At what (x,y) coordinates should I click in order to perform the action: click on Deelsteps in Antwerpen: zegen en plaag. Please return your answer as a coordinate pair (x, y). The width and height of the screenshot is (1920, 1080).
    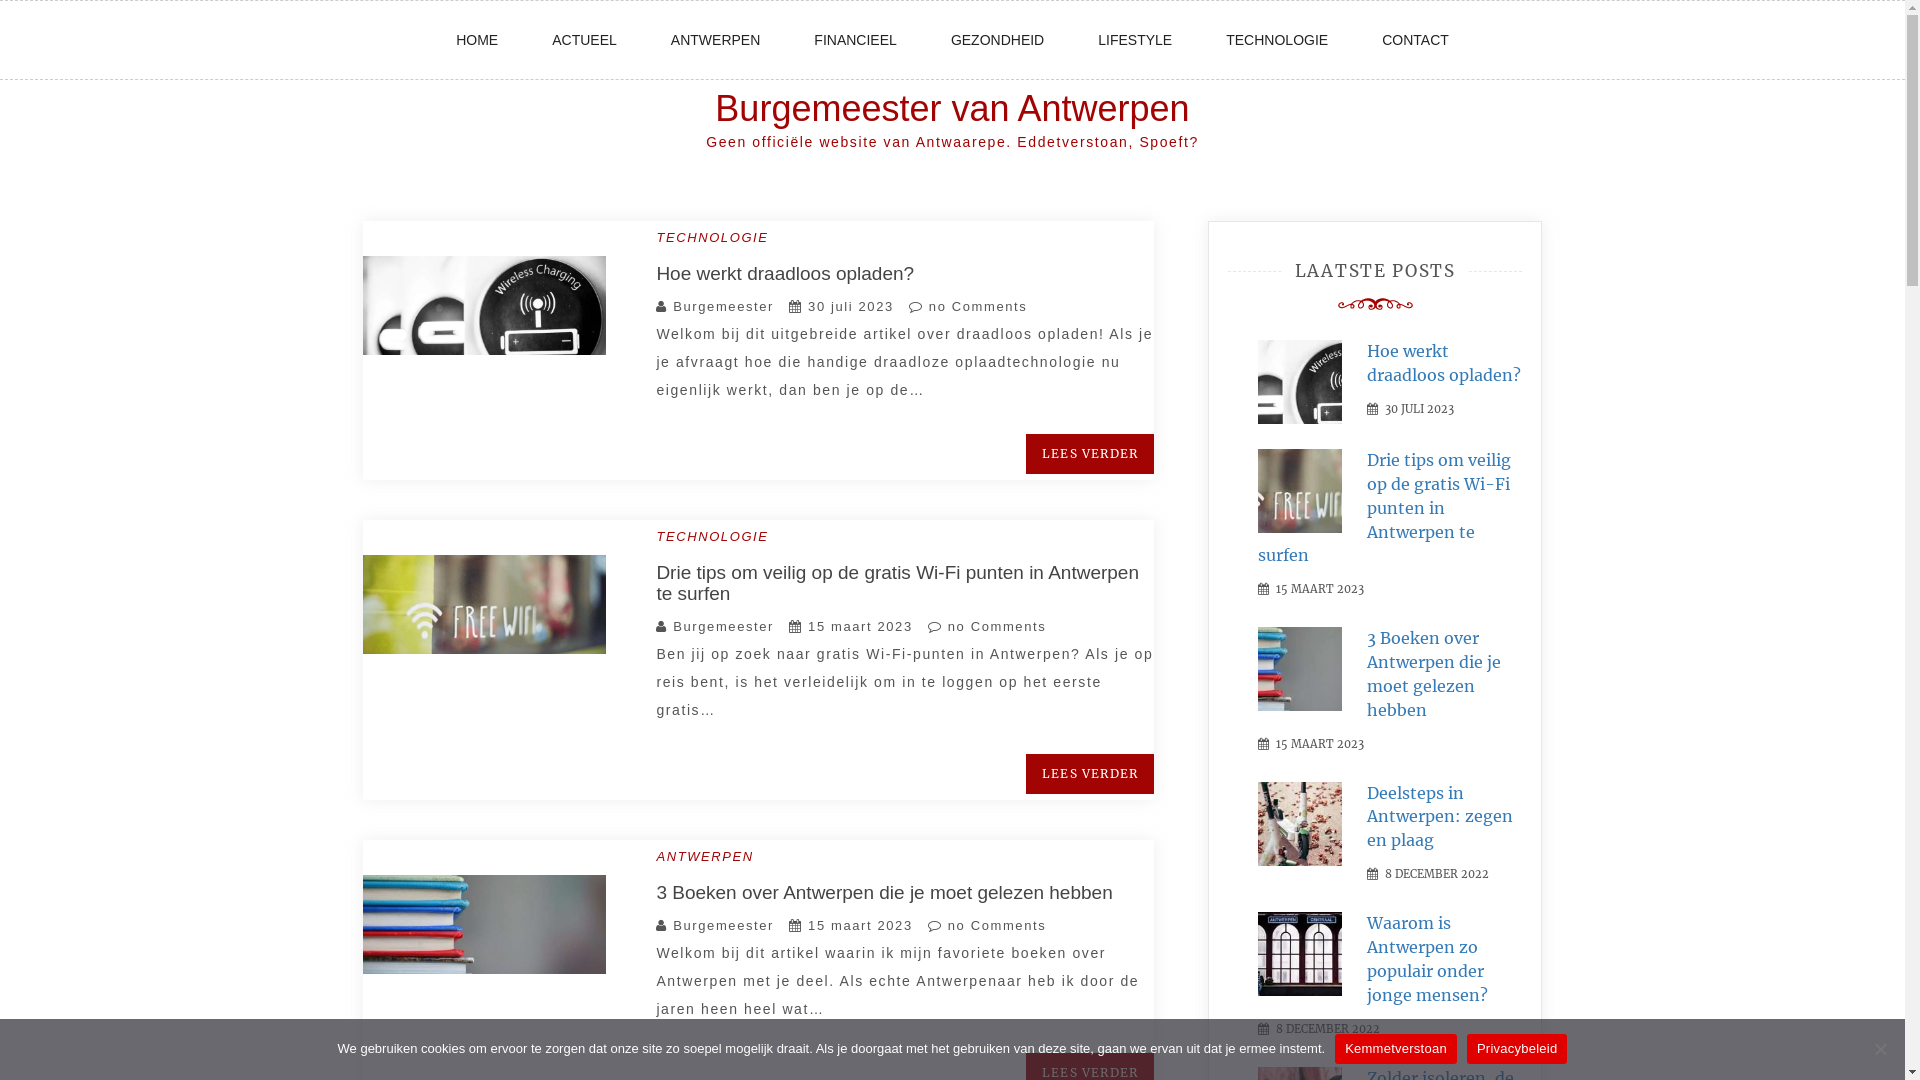
    Looking at the image, I should click on (1440, 817).